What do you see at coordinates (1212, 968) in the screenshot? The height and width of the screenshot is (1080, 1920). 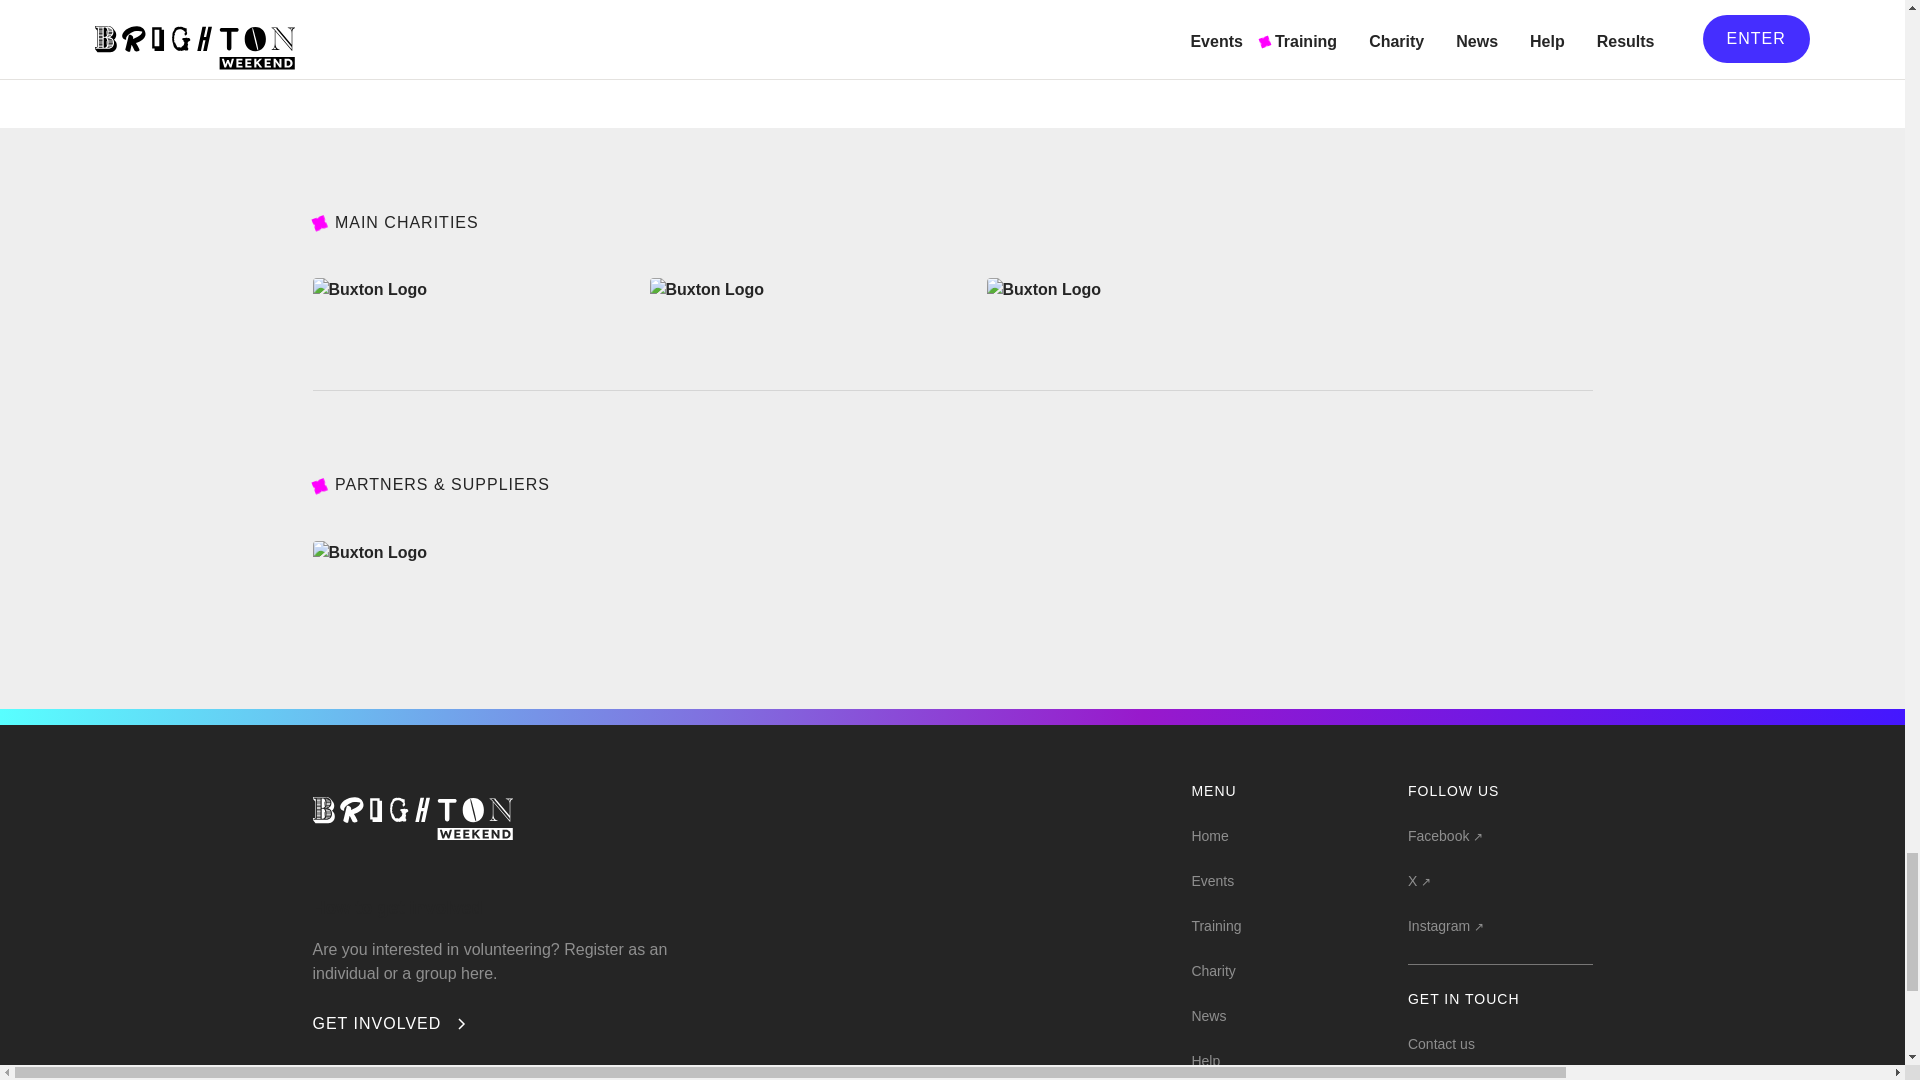 I see `Charity` at bounding box center [1212, 968].